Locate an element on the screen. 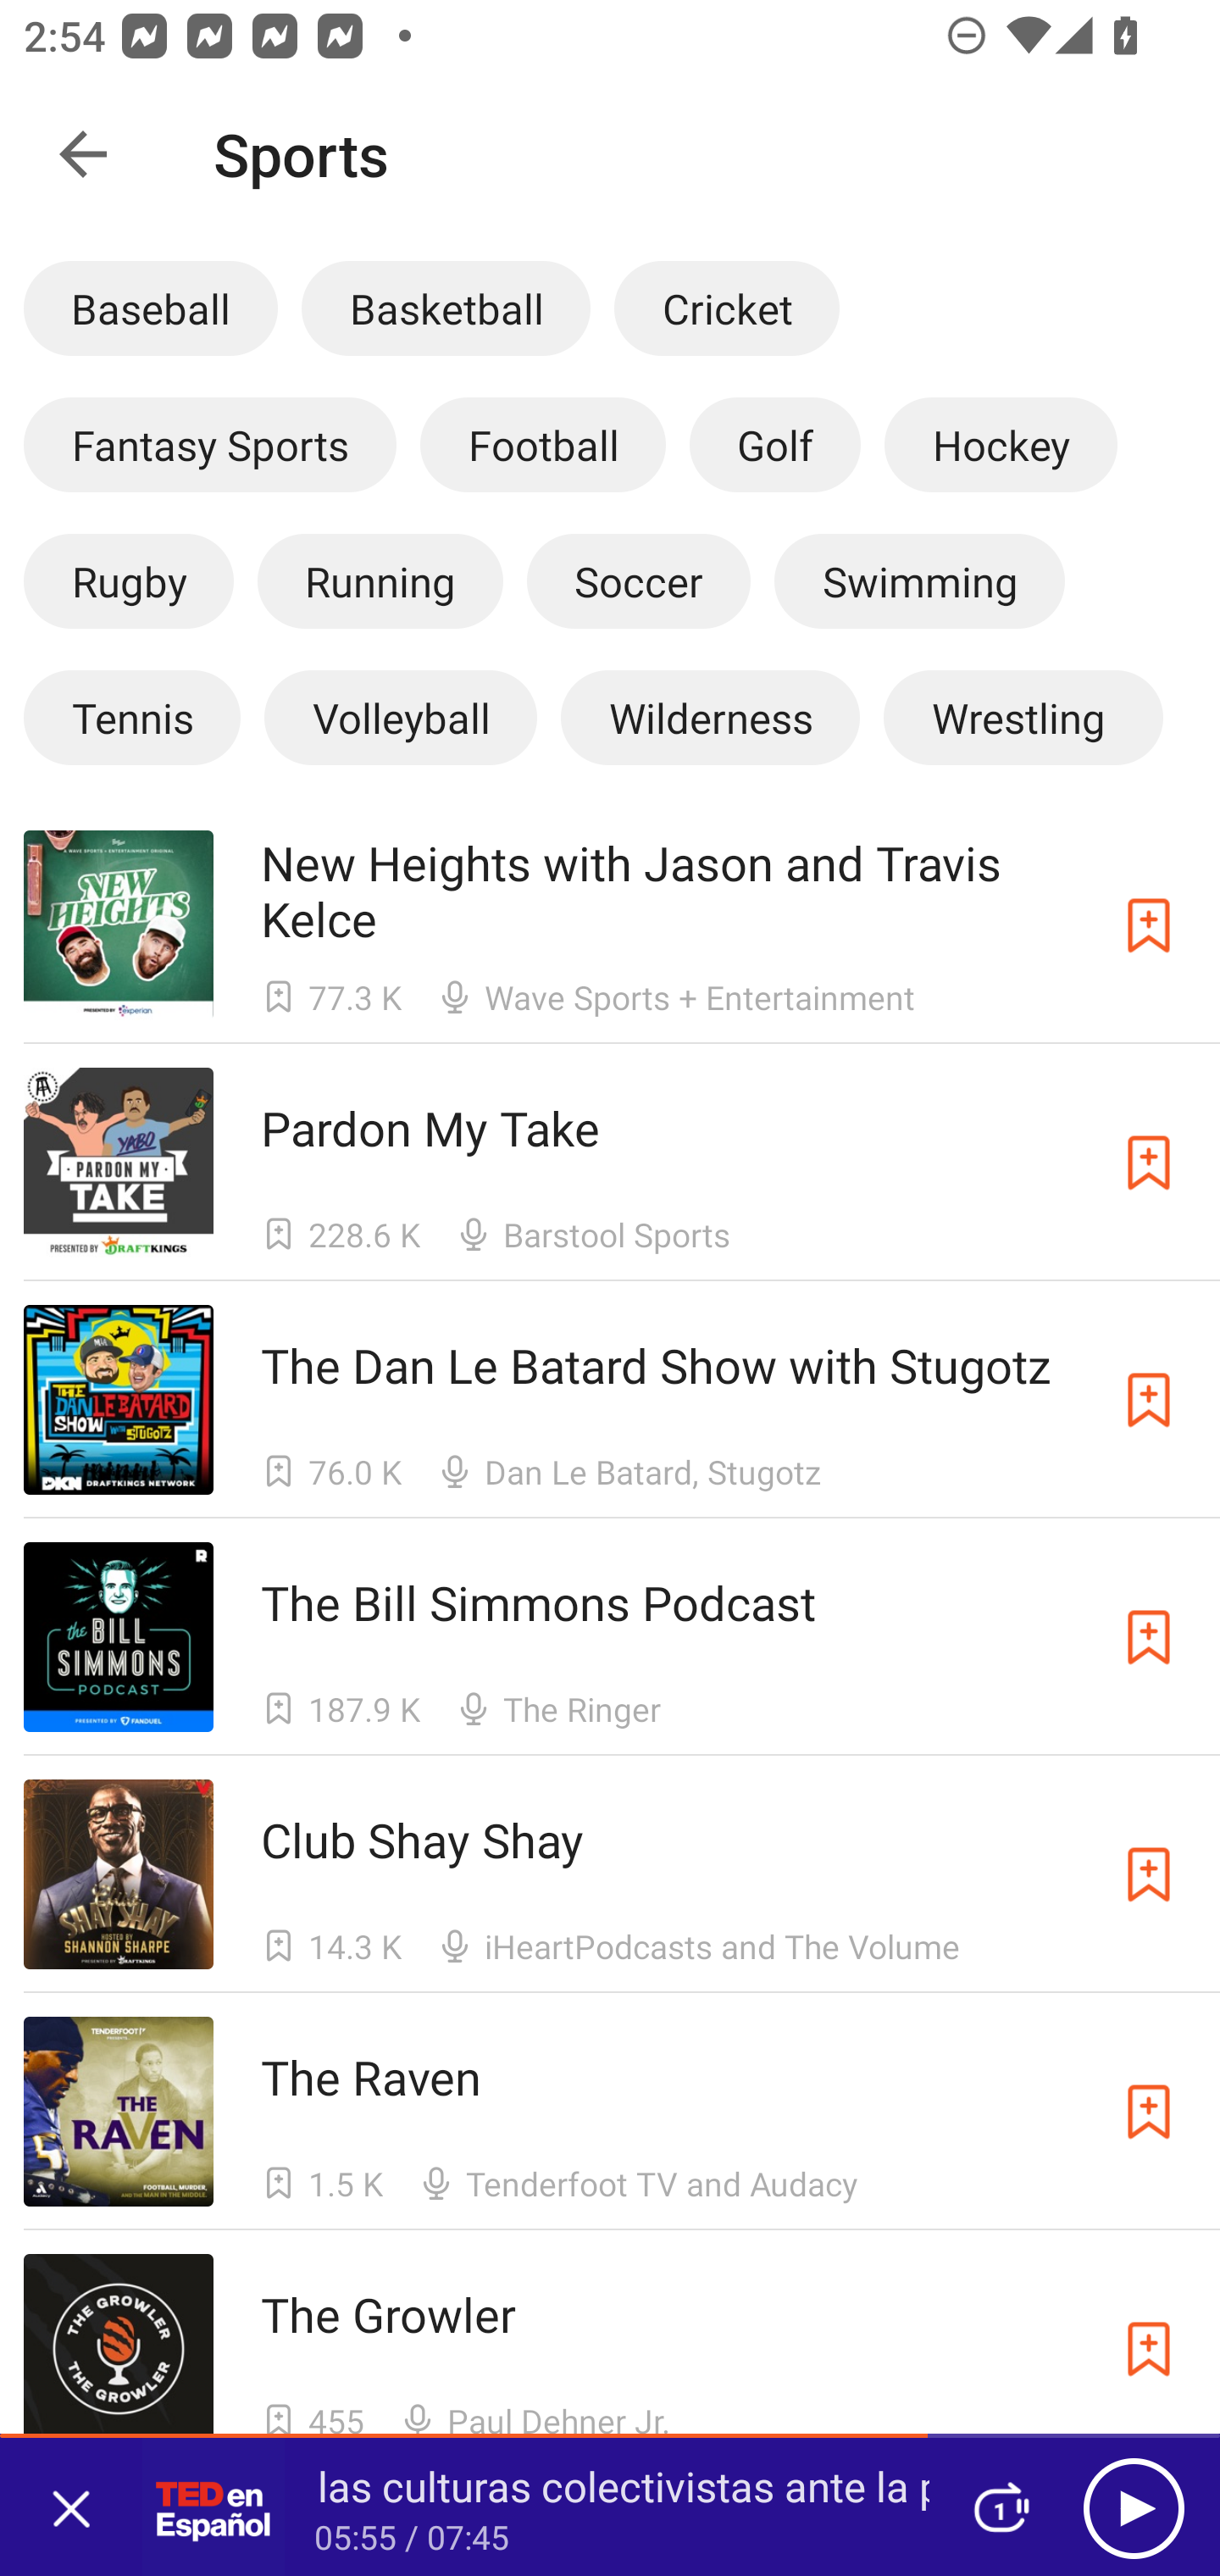  Subscribe is located at coordinates (1149, 924).